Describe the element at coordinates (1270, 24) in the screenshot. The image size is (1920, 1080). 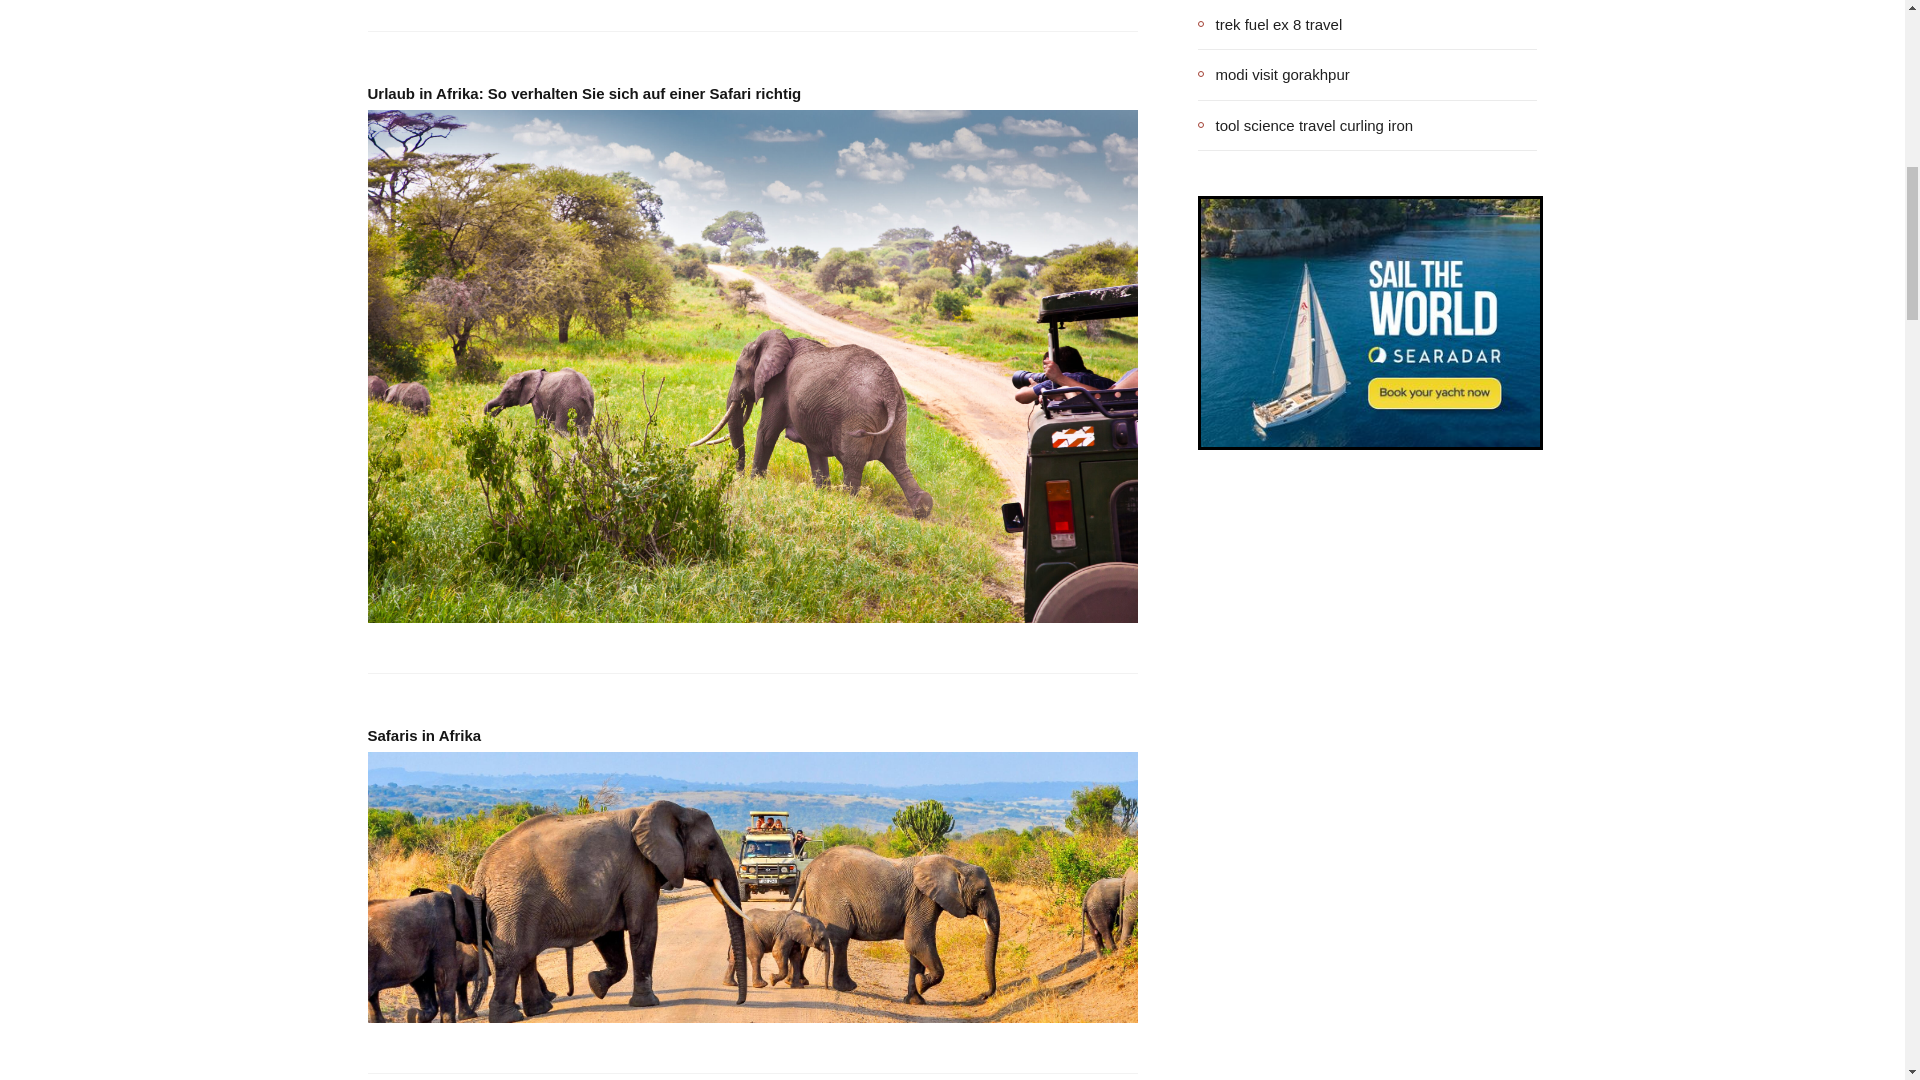
I see `trek fuel ex 8 travel` at that location.